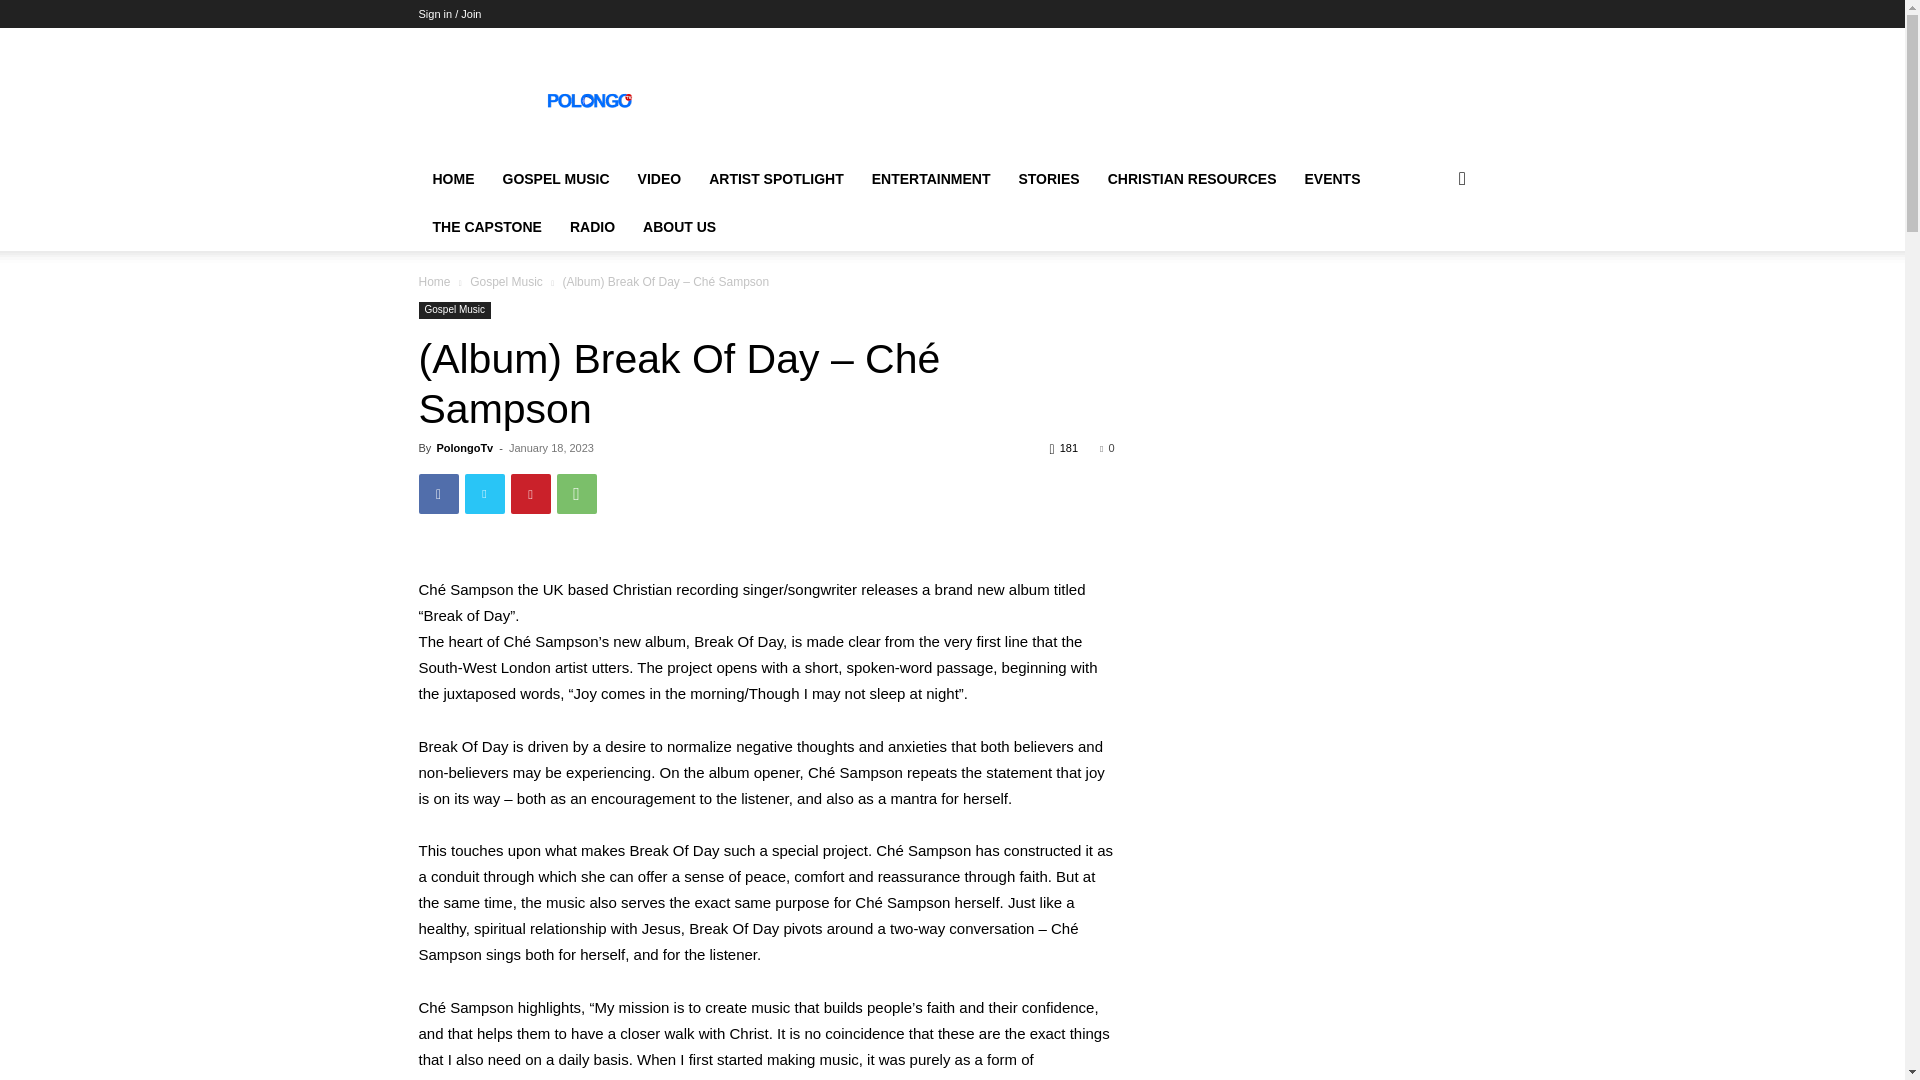 Image resolution: width=1920 pixels, height=1080 pixels. I want to click on WhatsApp, so click(576, 494).